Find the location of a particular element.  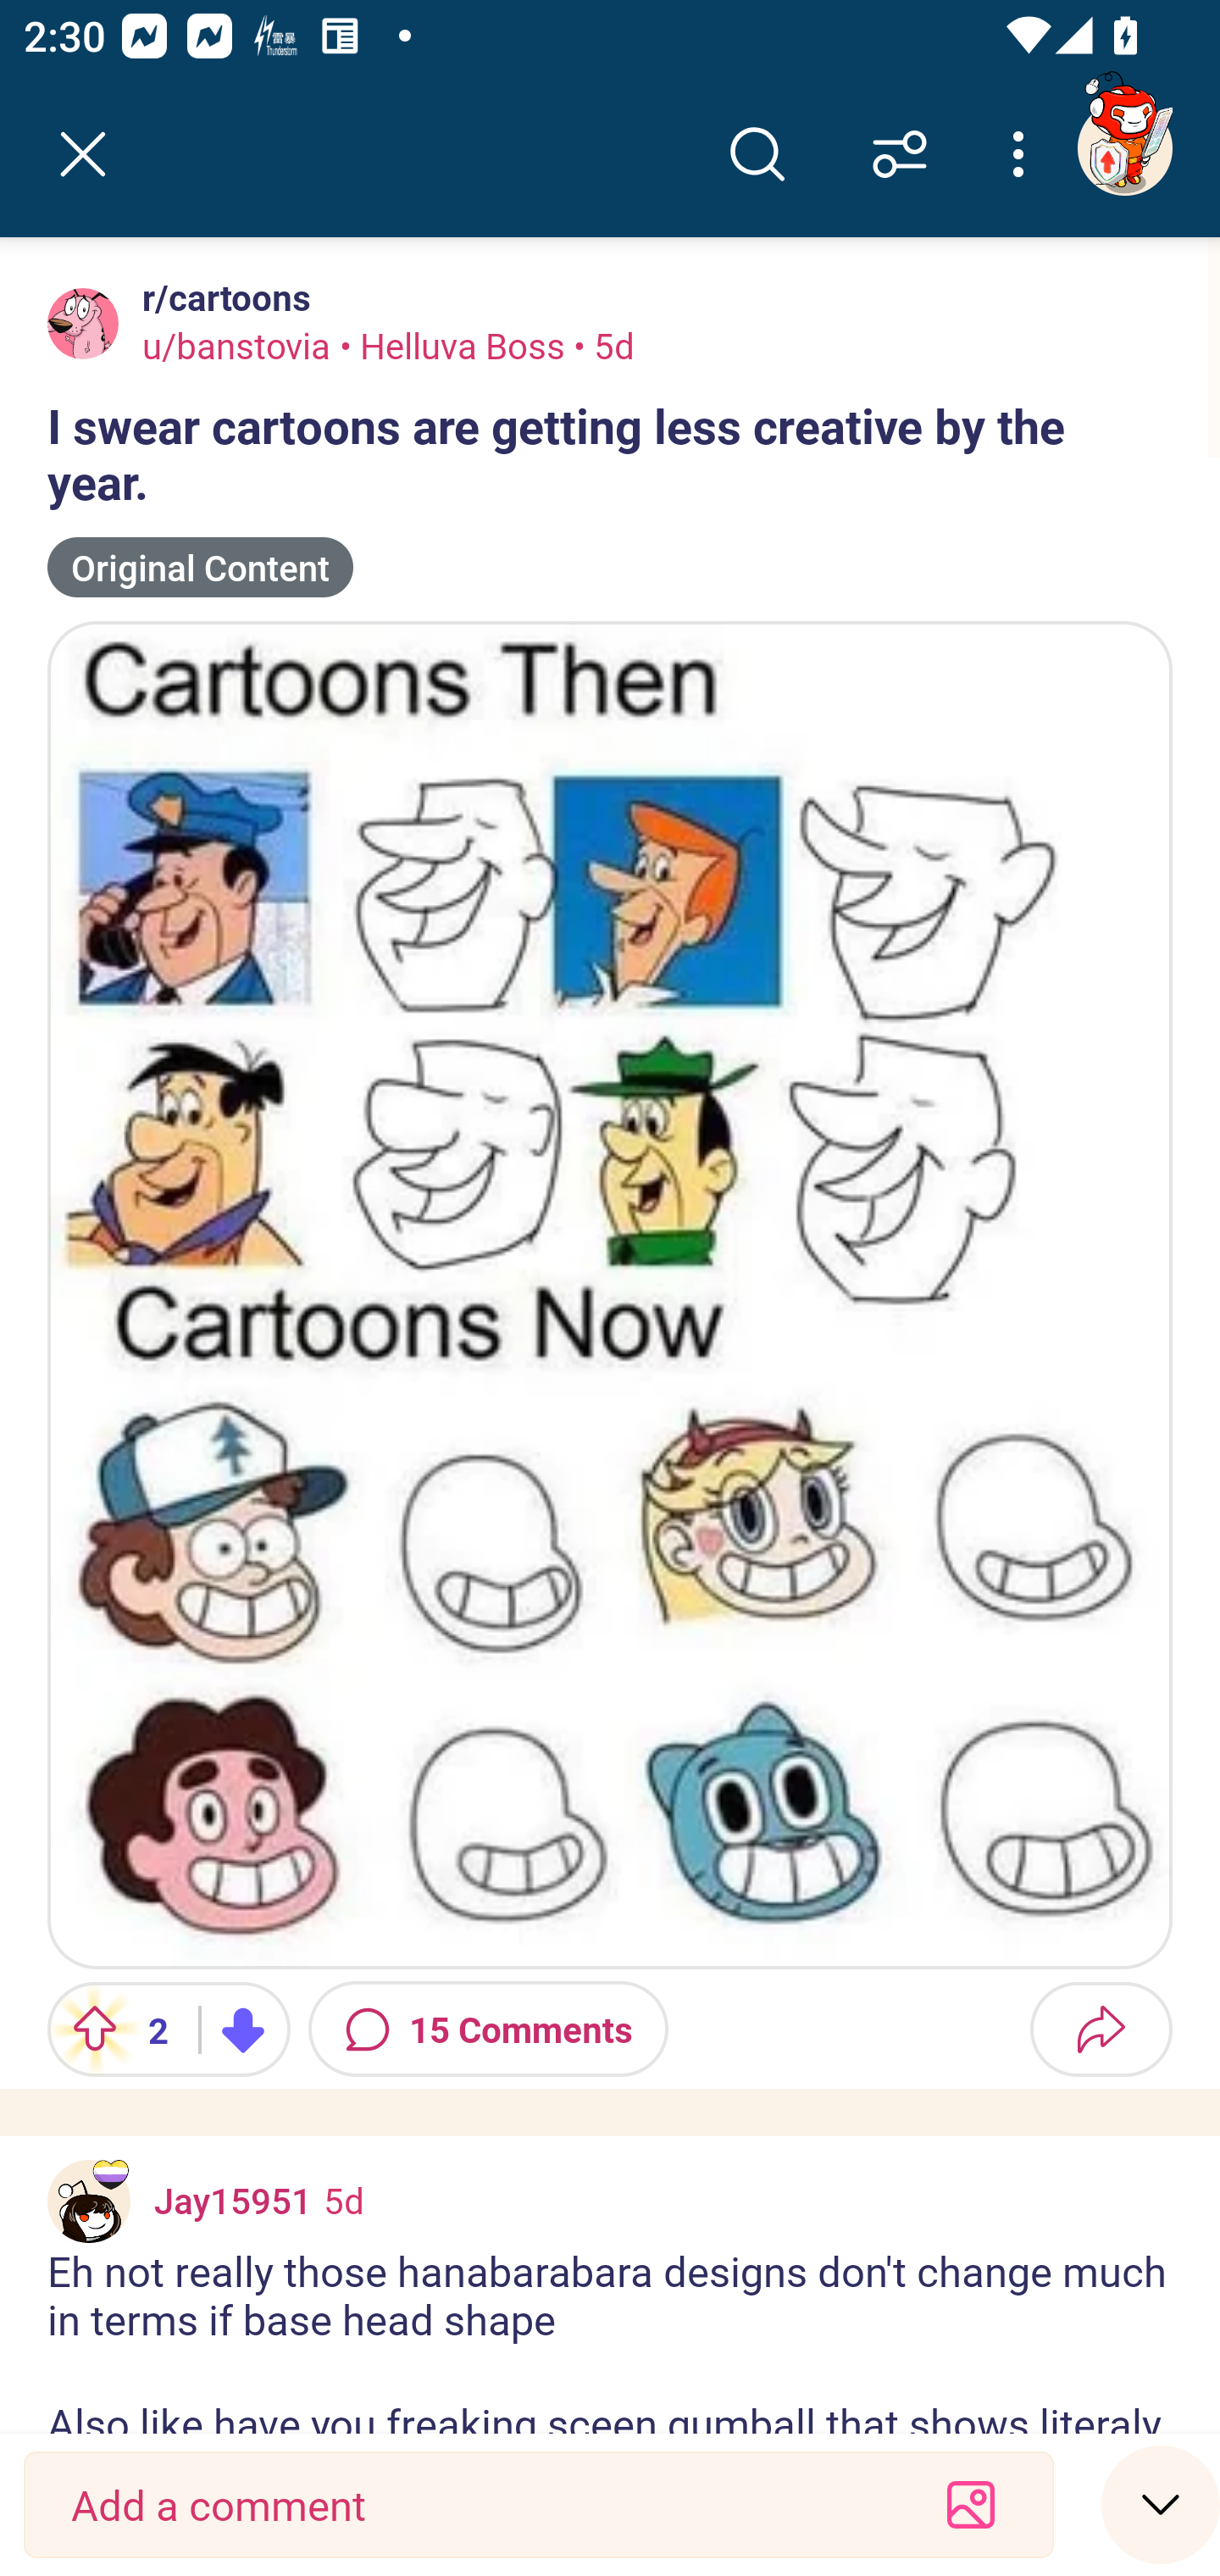

u/banstovia is located at coordinates (237, 345).